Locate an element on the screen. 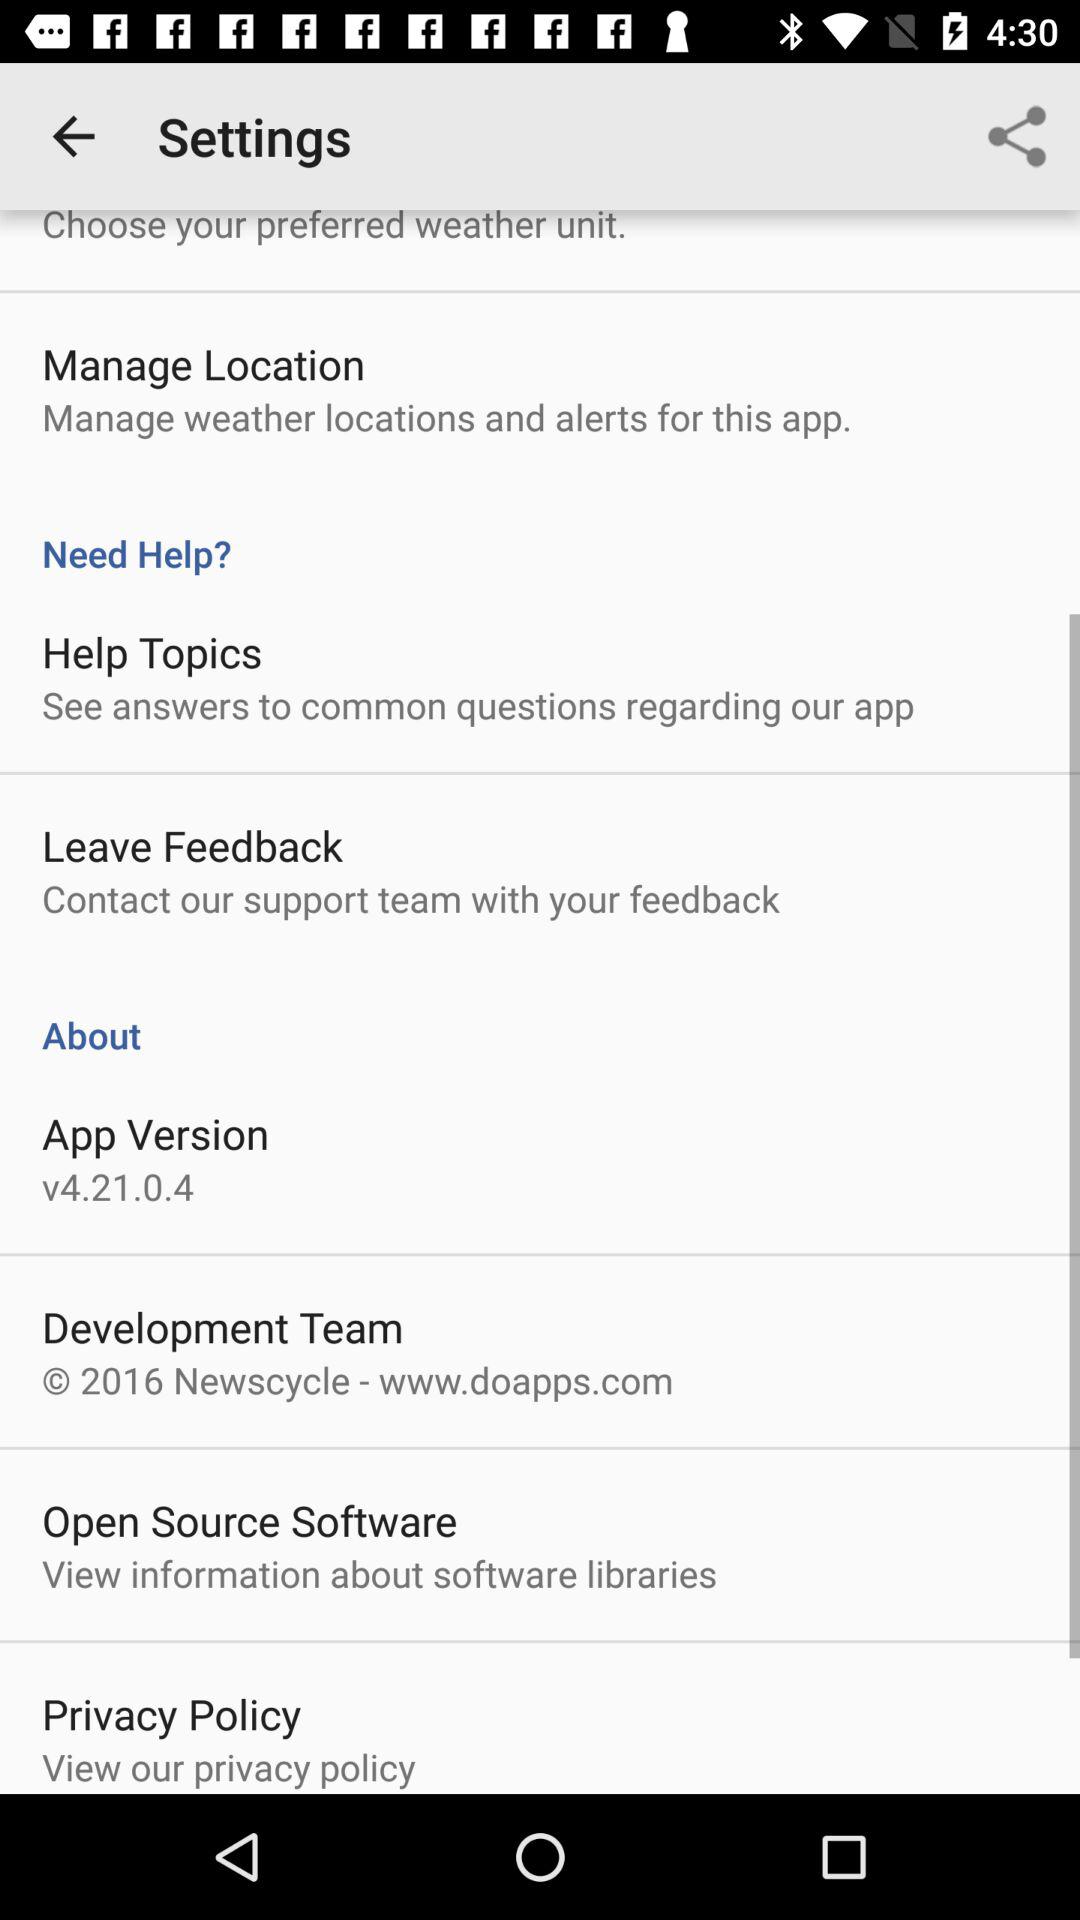 The width and height of the screenshot is (1080, 1920). open the item above the open source software is located at coordinates (358, 1380).